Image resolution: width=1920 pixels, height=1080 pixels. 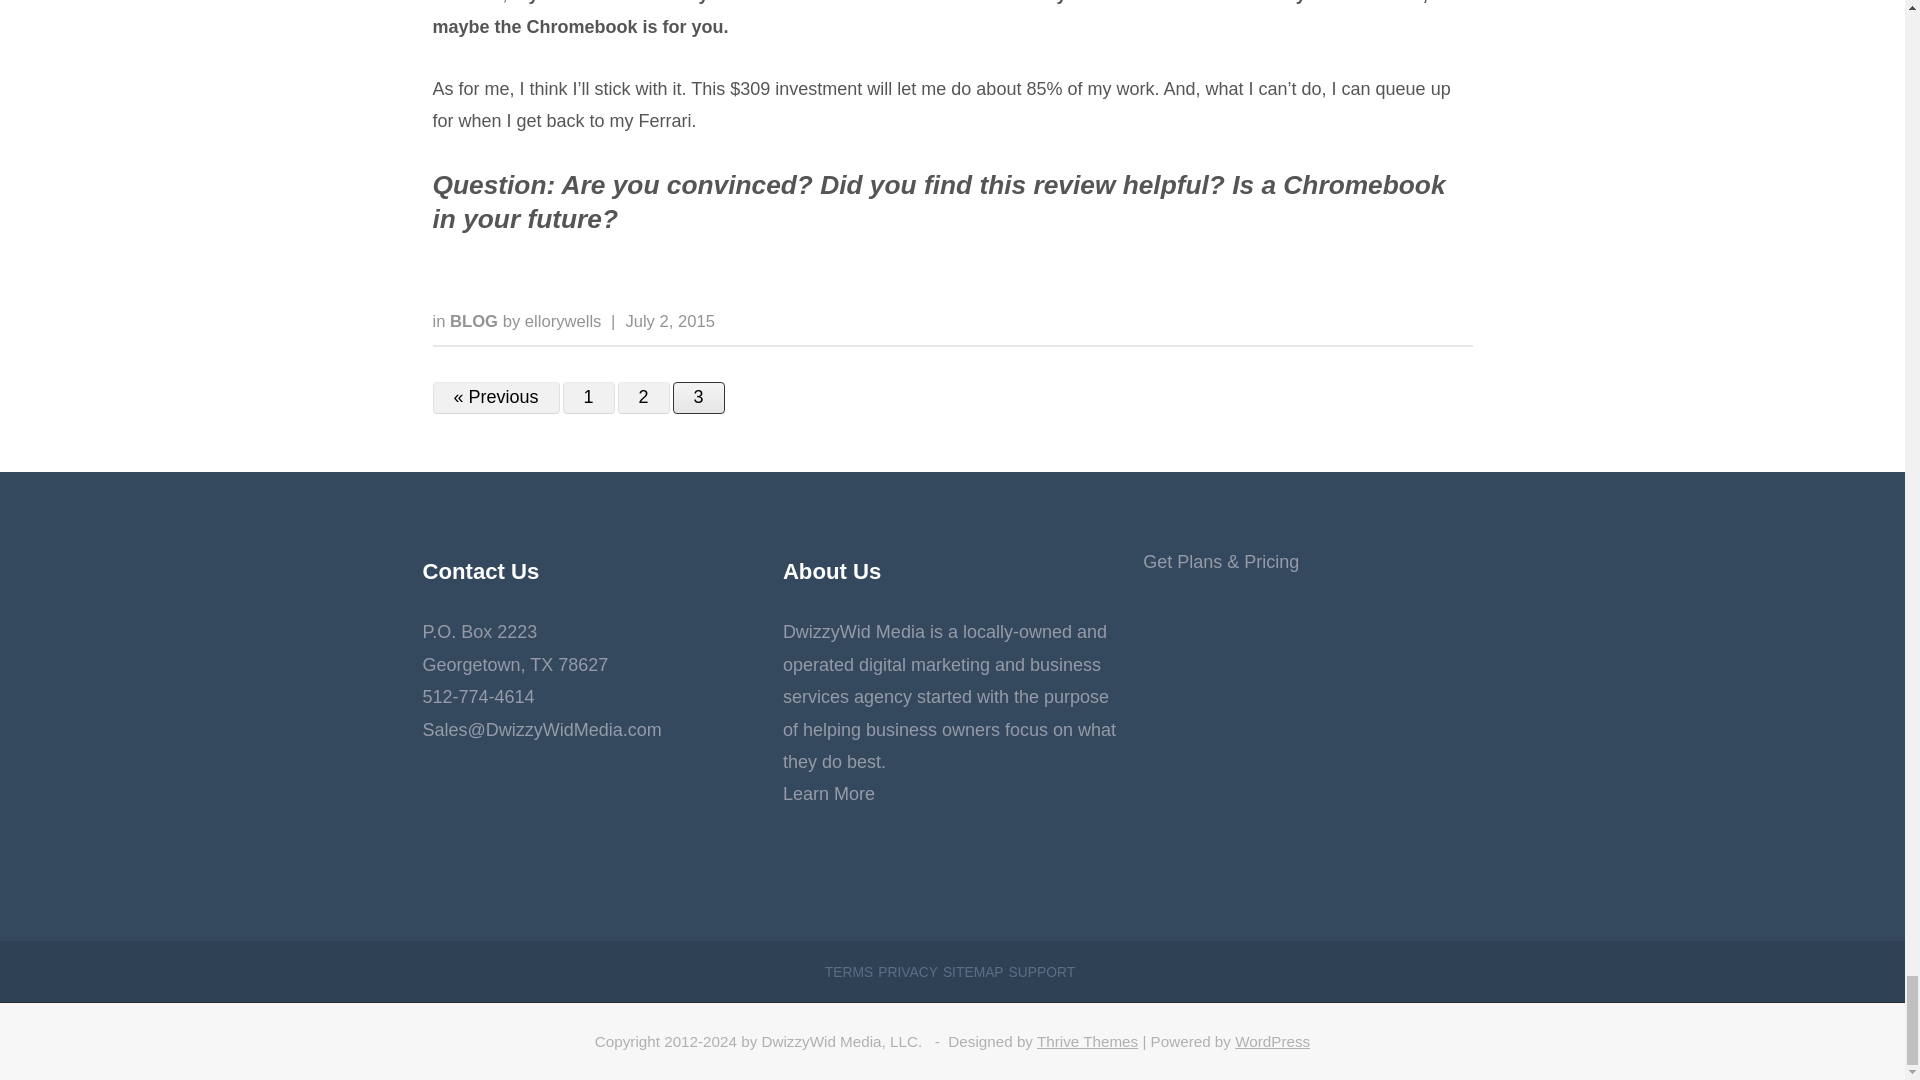 What do you see at coordinates (1272, 1040) in the screenshot?
I see `WordPress` at bounding box center [1272, 1040].